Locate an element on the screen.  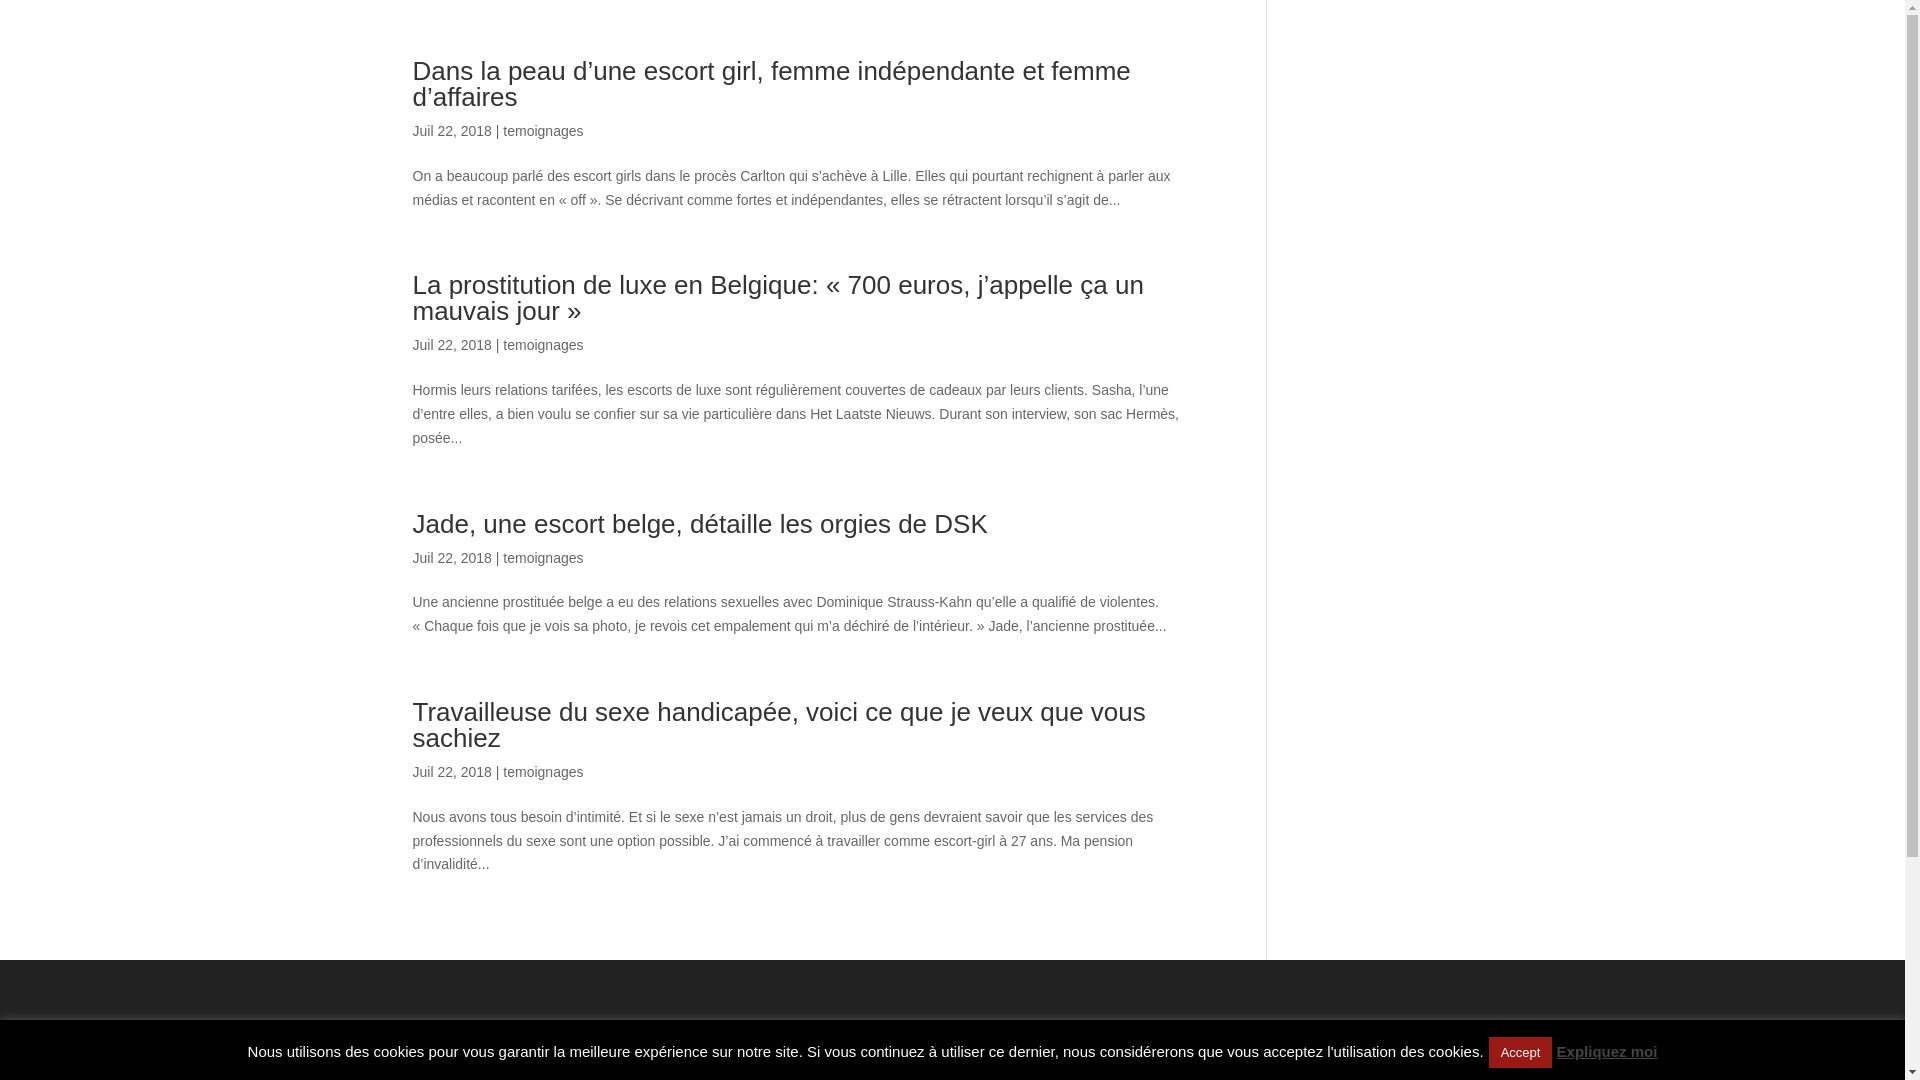
temoignages is located at coordinates (543, 772).